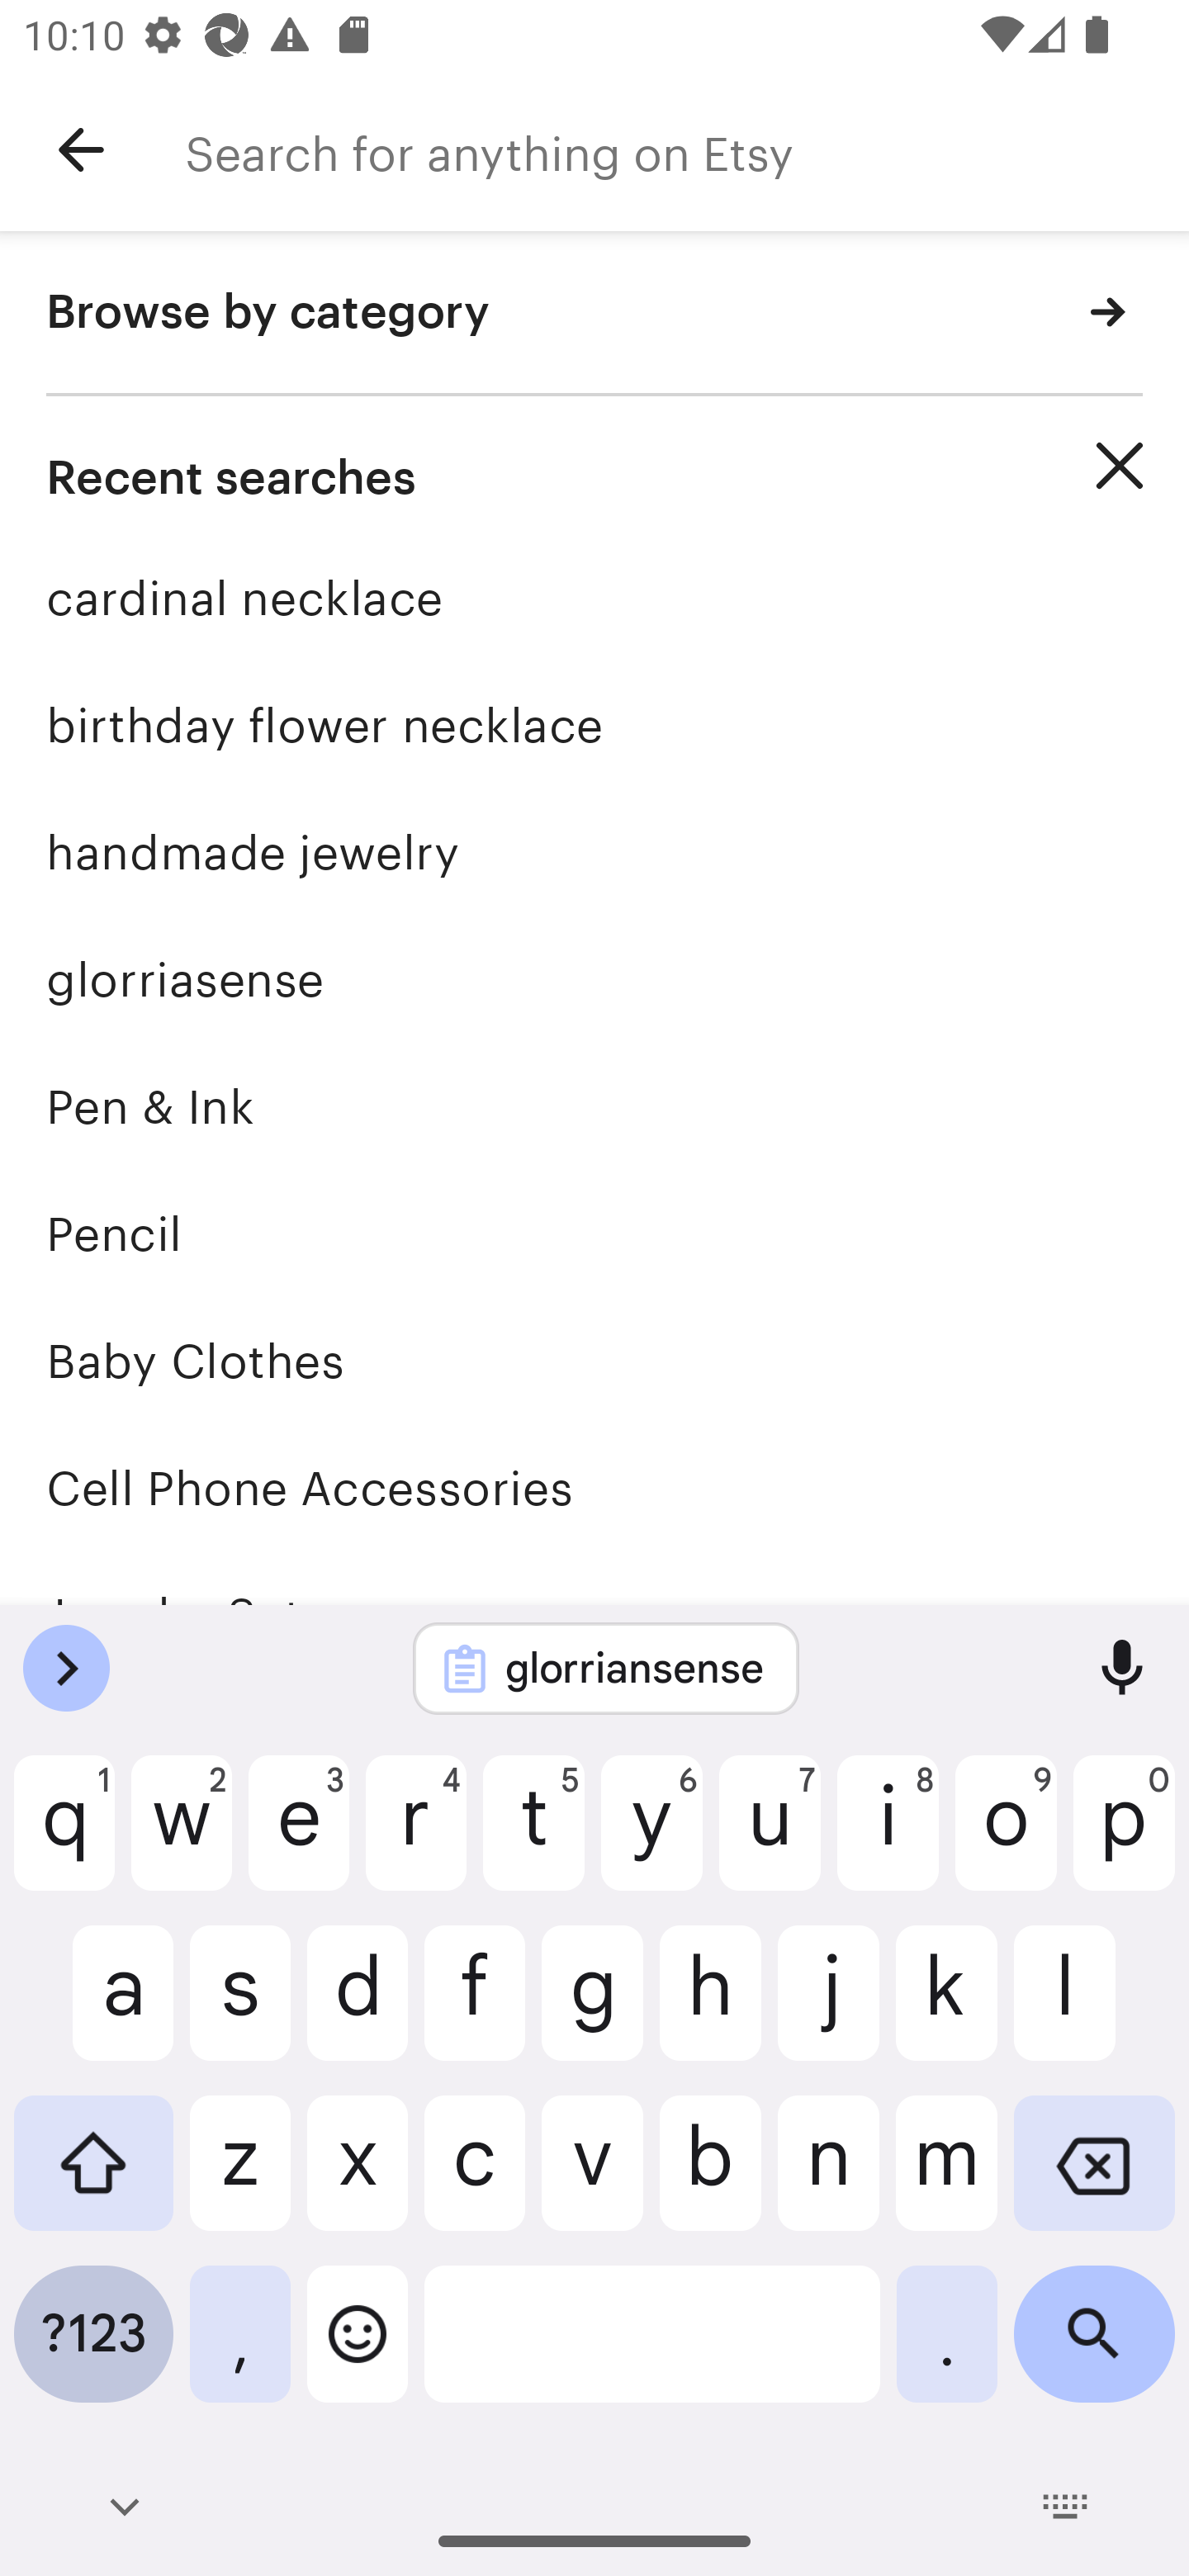  What do you see at coordinates (594, 979) in the screenshot?
I see `glorriasense` at bounding box center [594, 979].